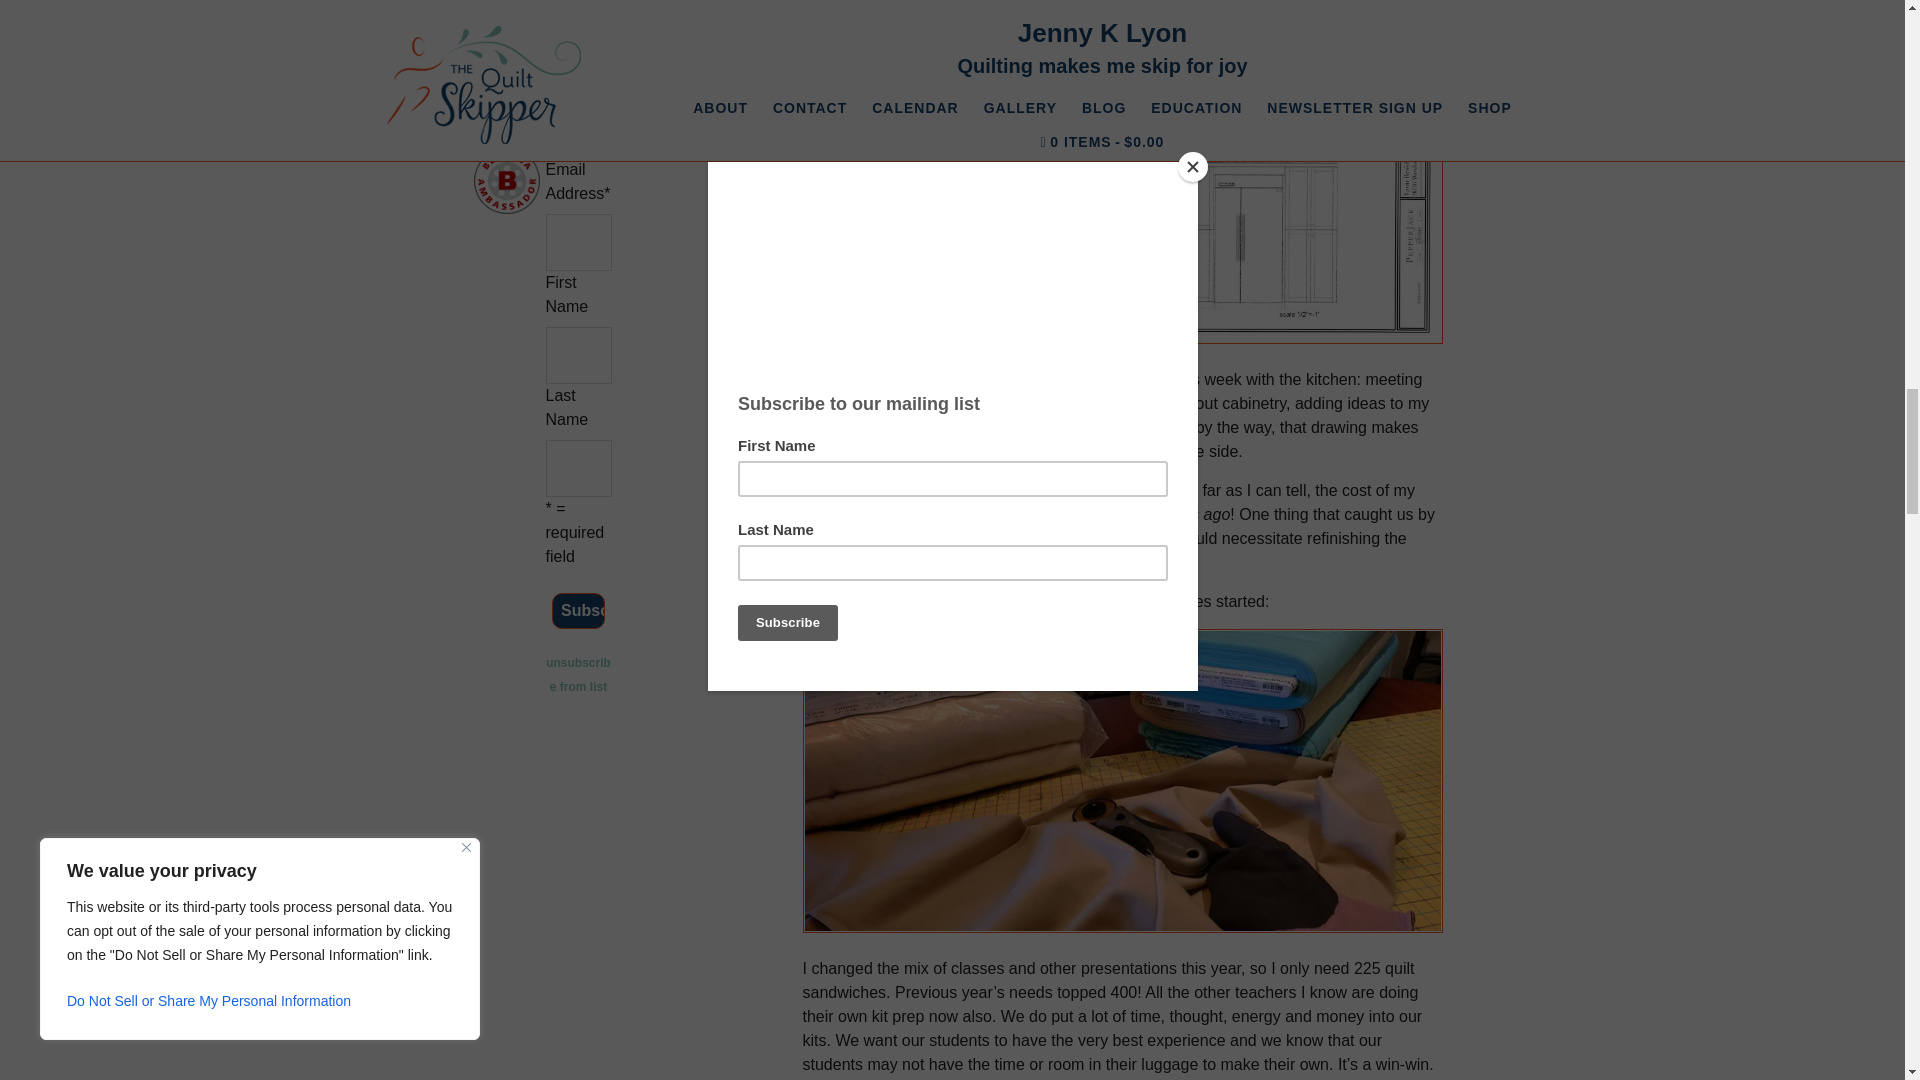  Describe the element at coordinates (578, 610) in the screenshot. I see `Subscribe` at that location.